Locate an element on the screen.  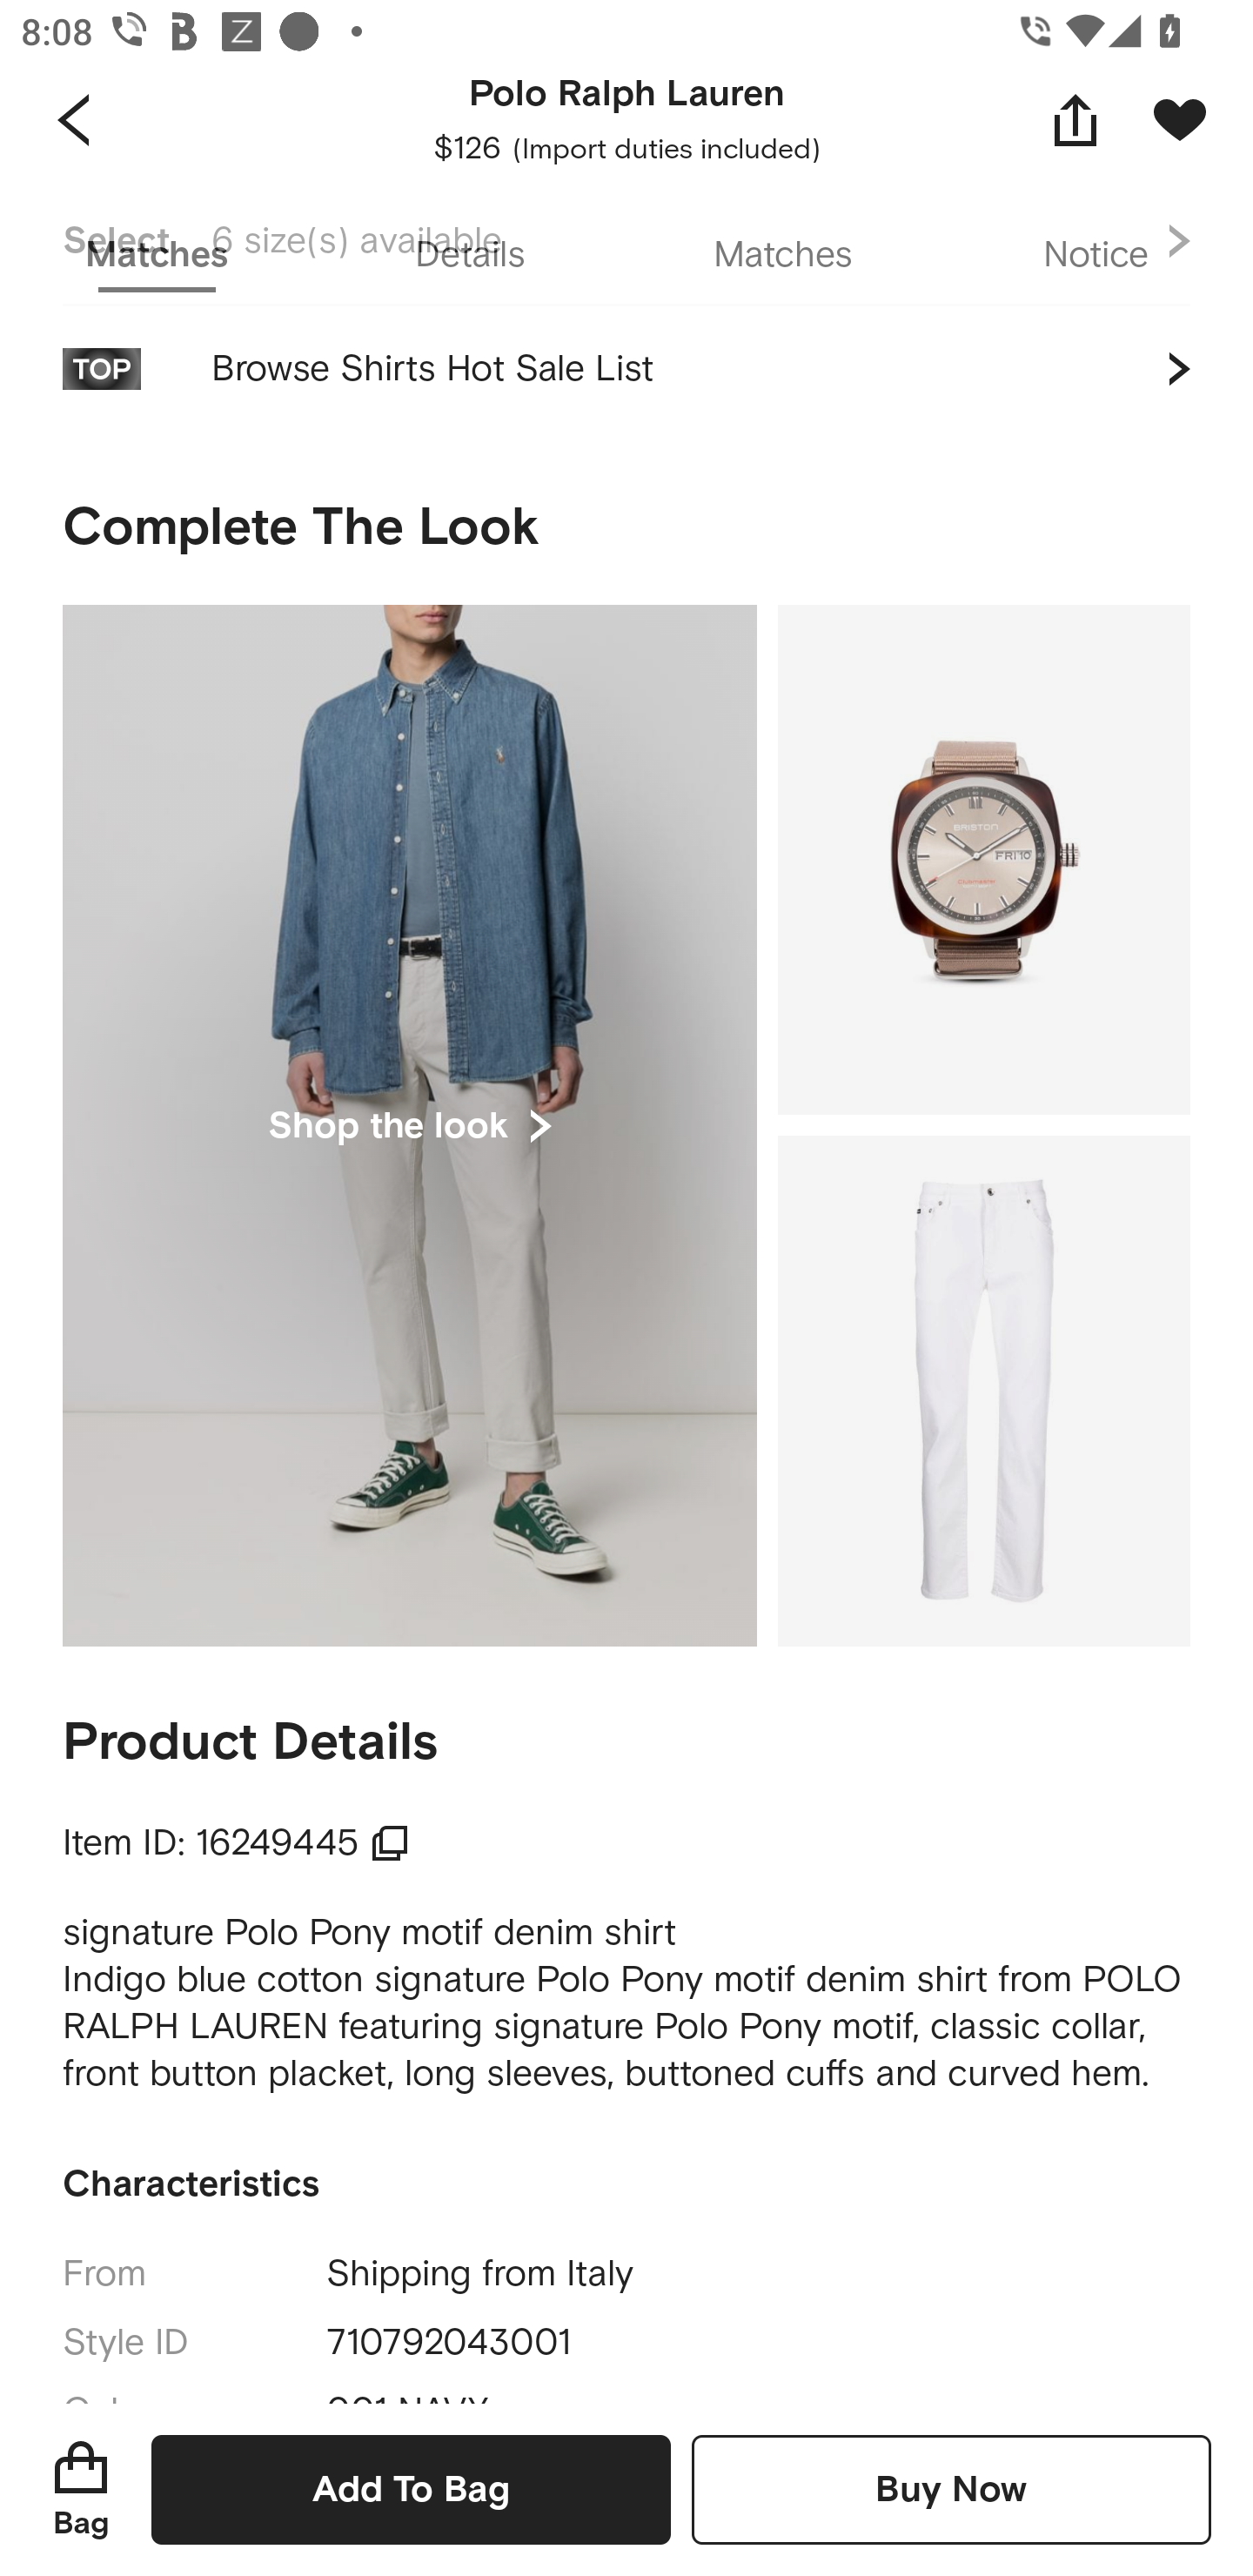
Details is located at coordinates (470, 256).